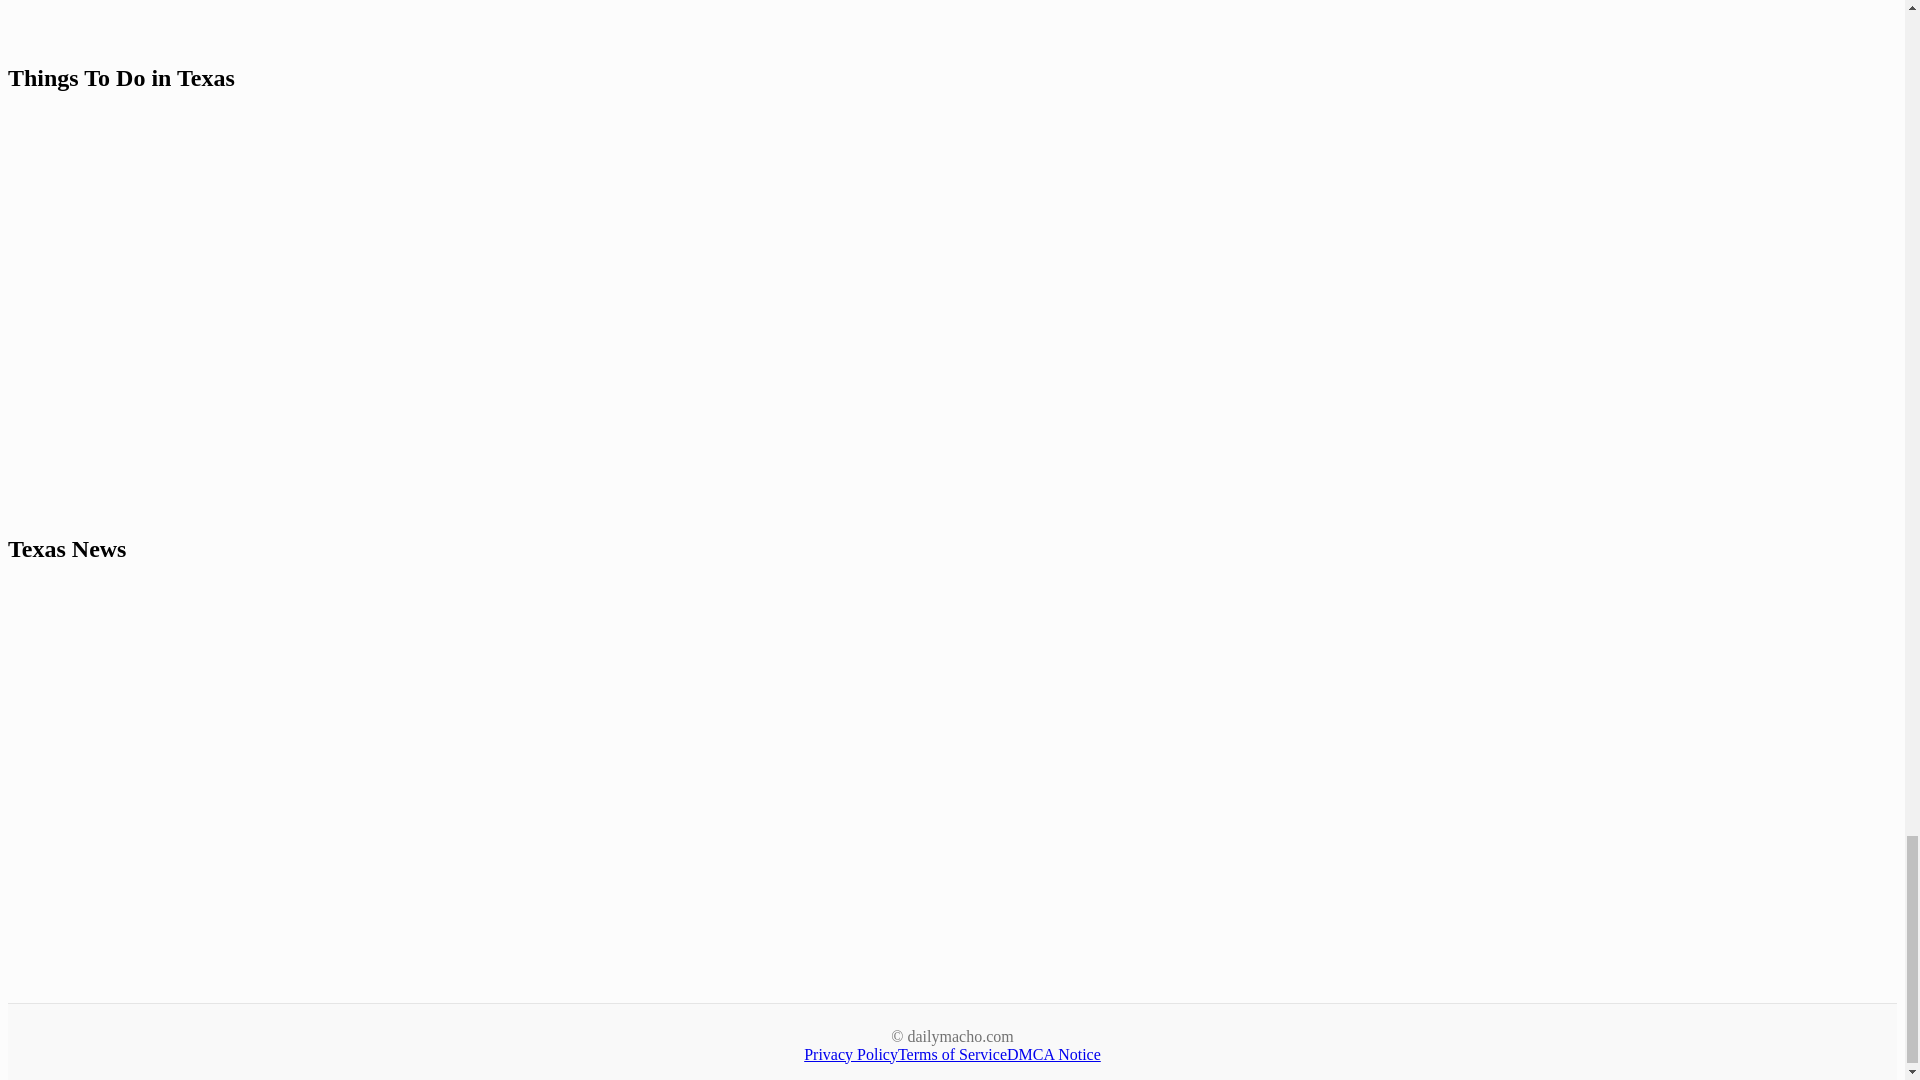 The width and height of the screenshot is (1920, 1080). I want to click on Privacy Policy, so click(851, 1054).